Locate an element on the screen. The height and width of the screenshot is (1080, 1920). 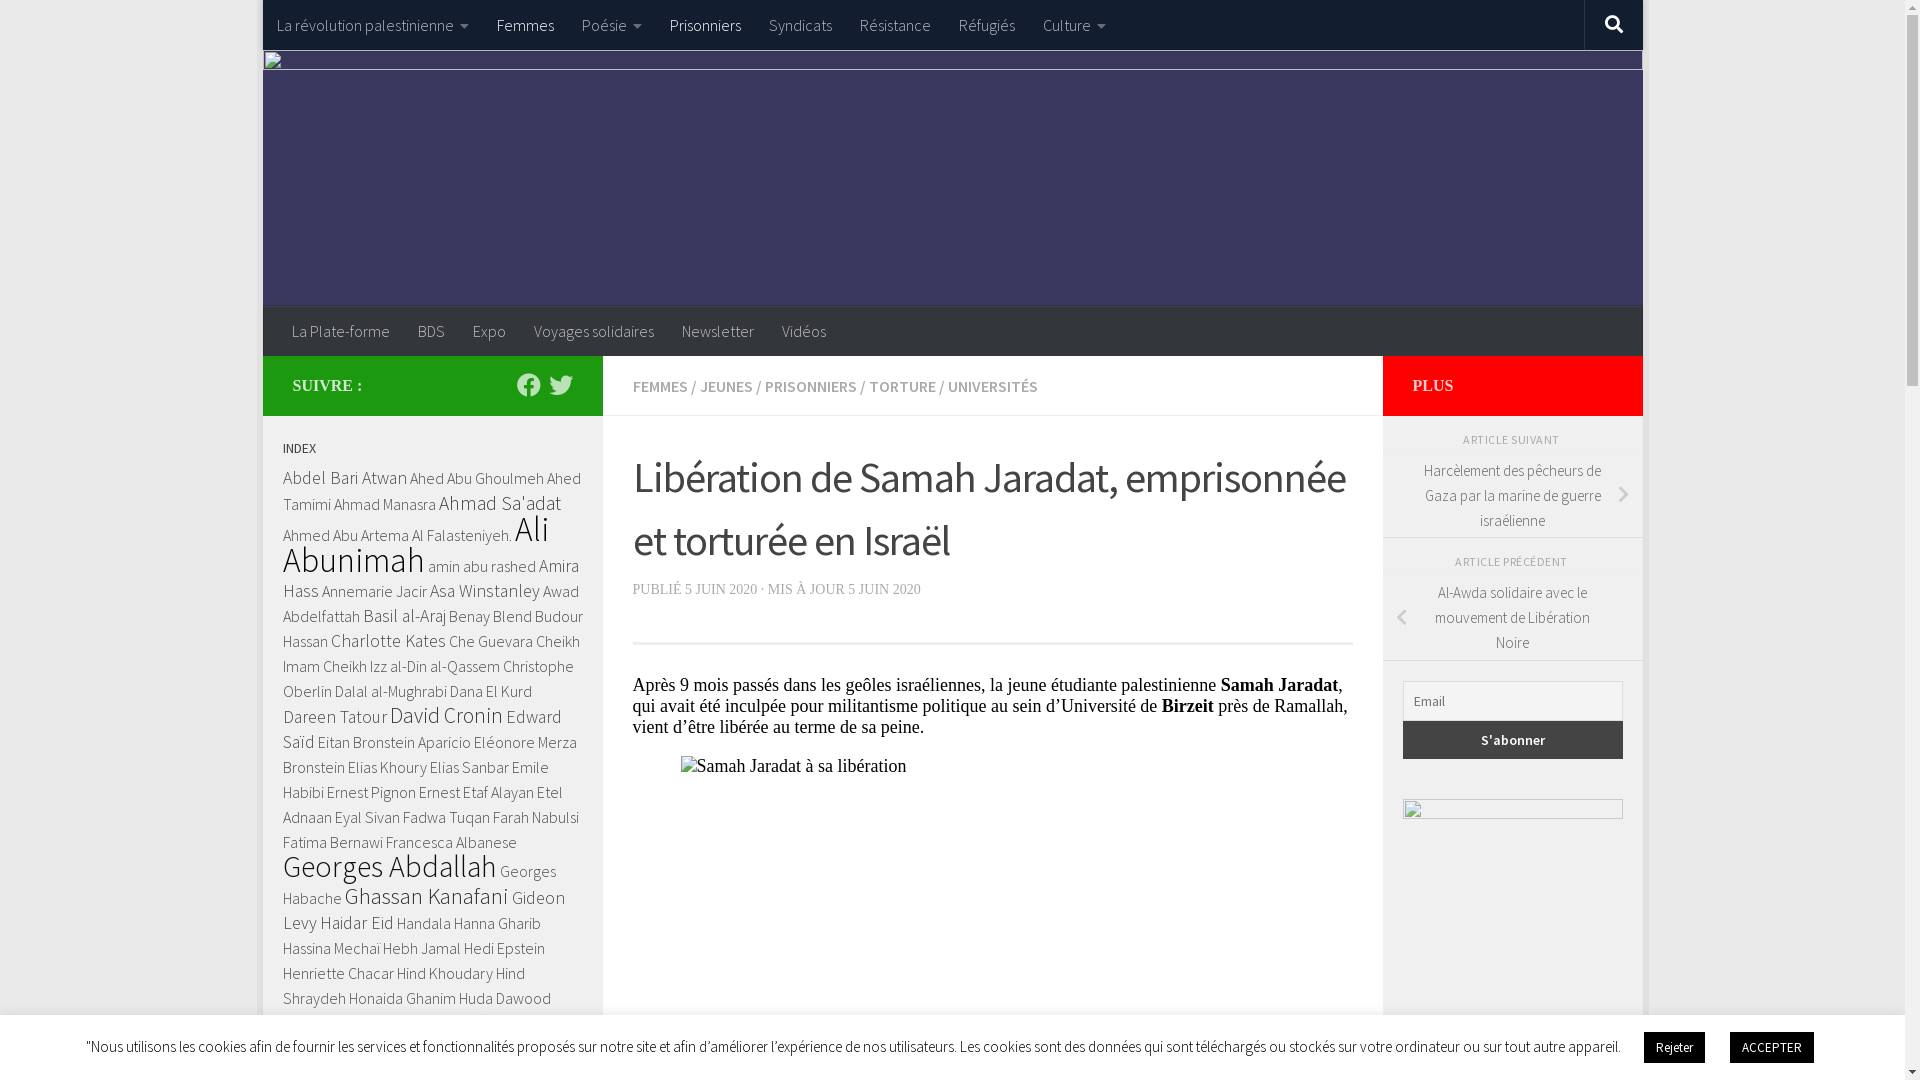
Hind Shraydeh is located at coordinates (403, 986).